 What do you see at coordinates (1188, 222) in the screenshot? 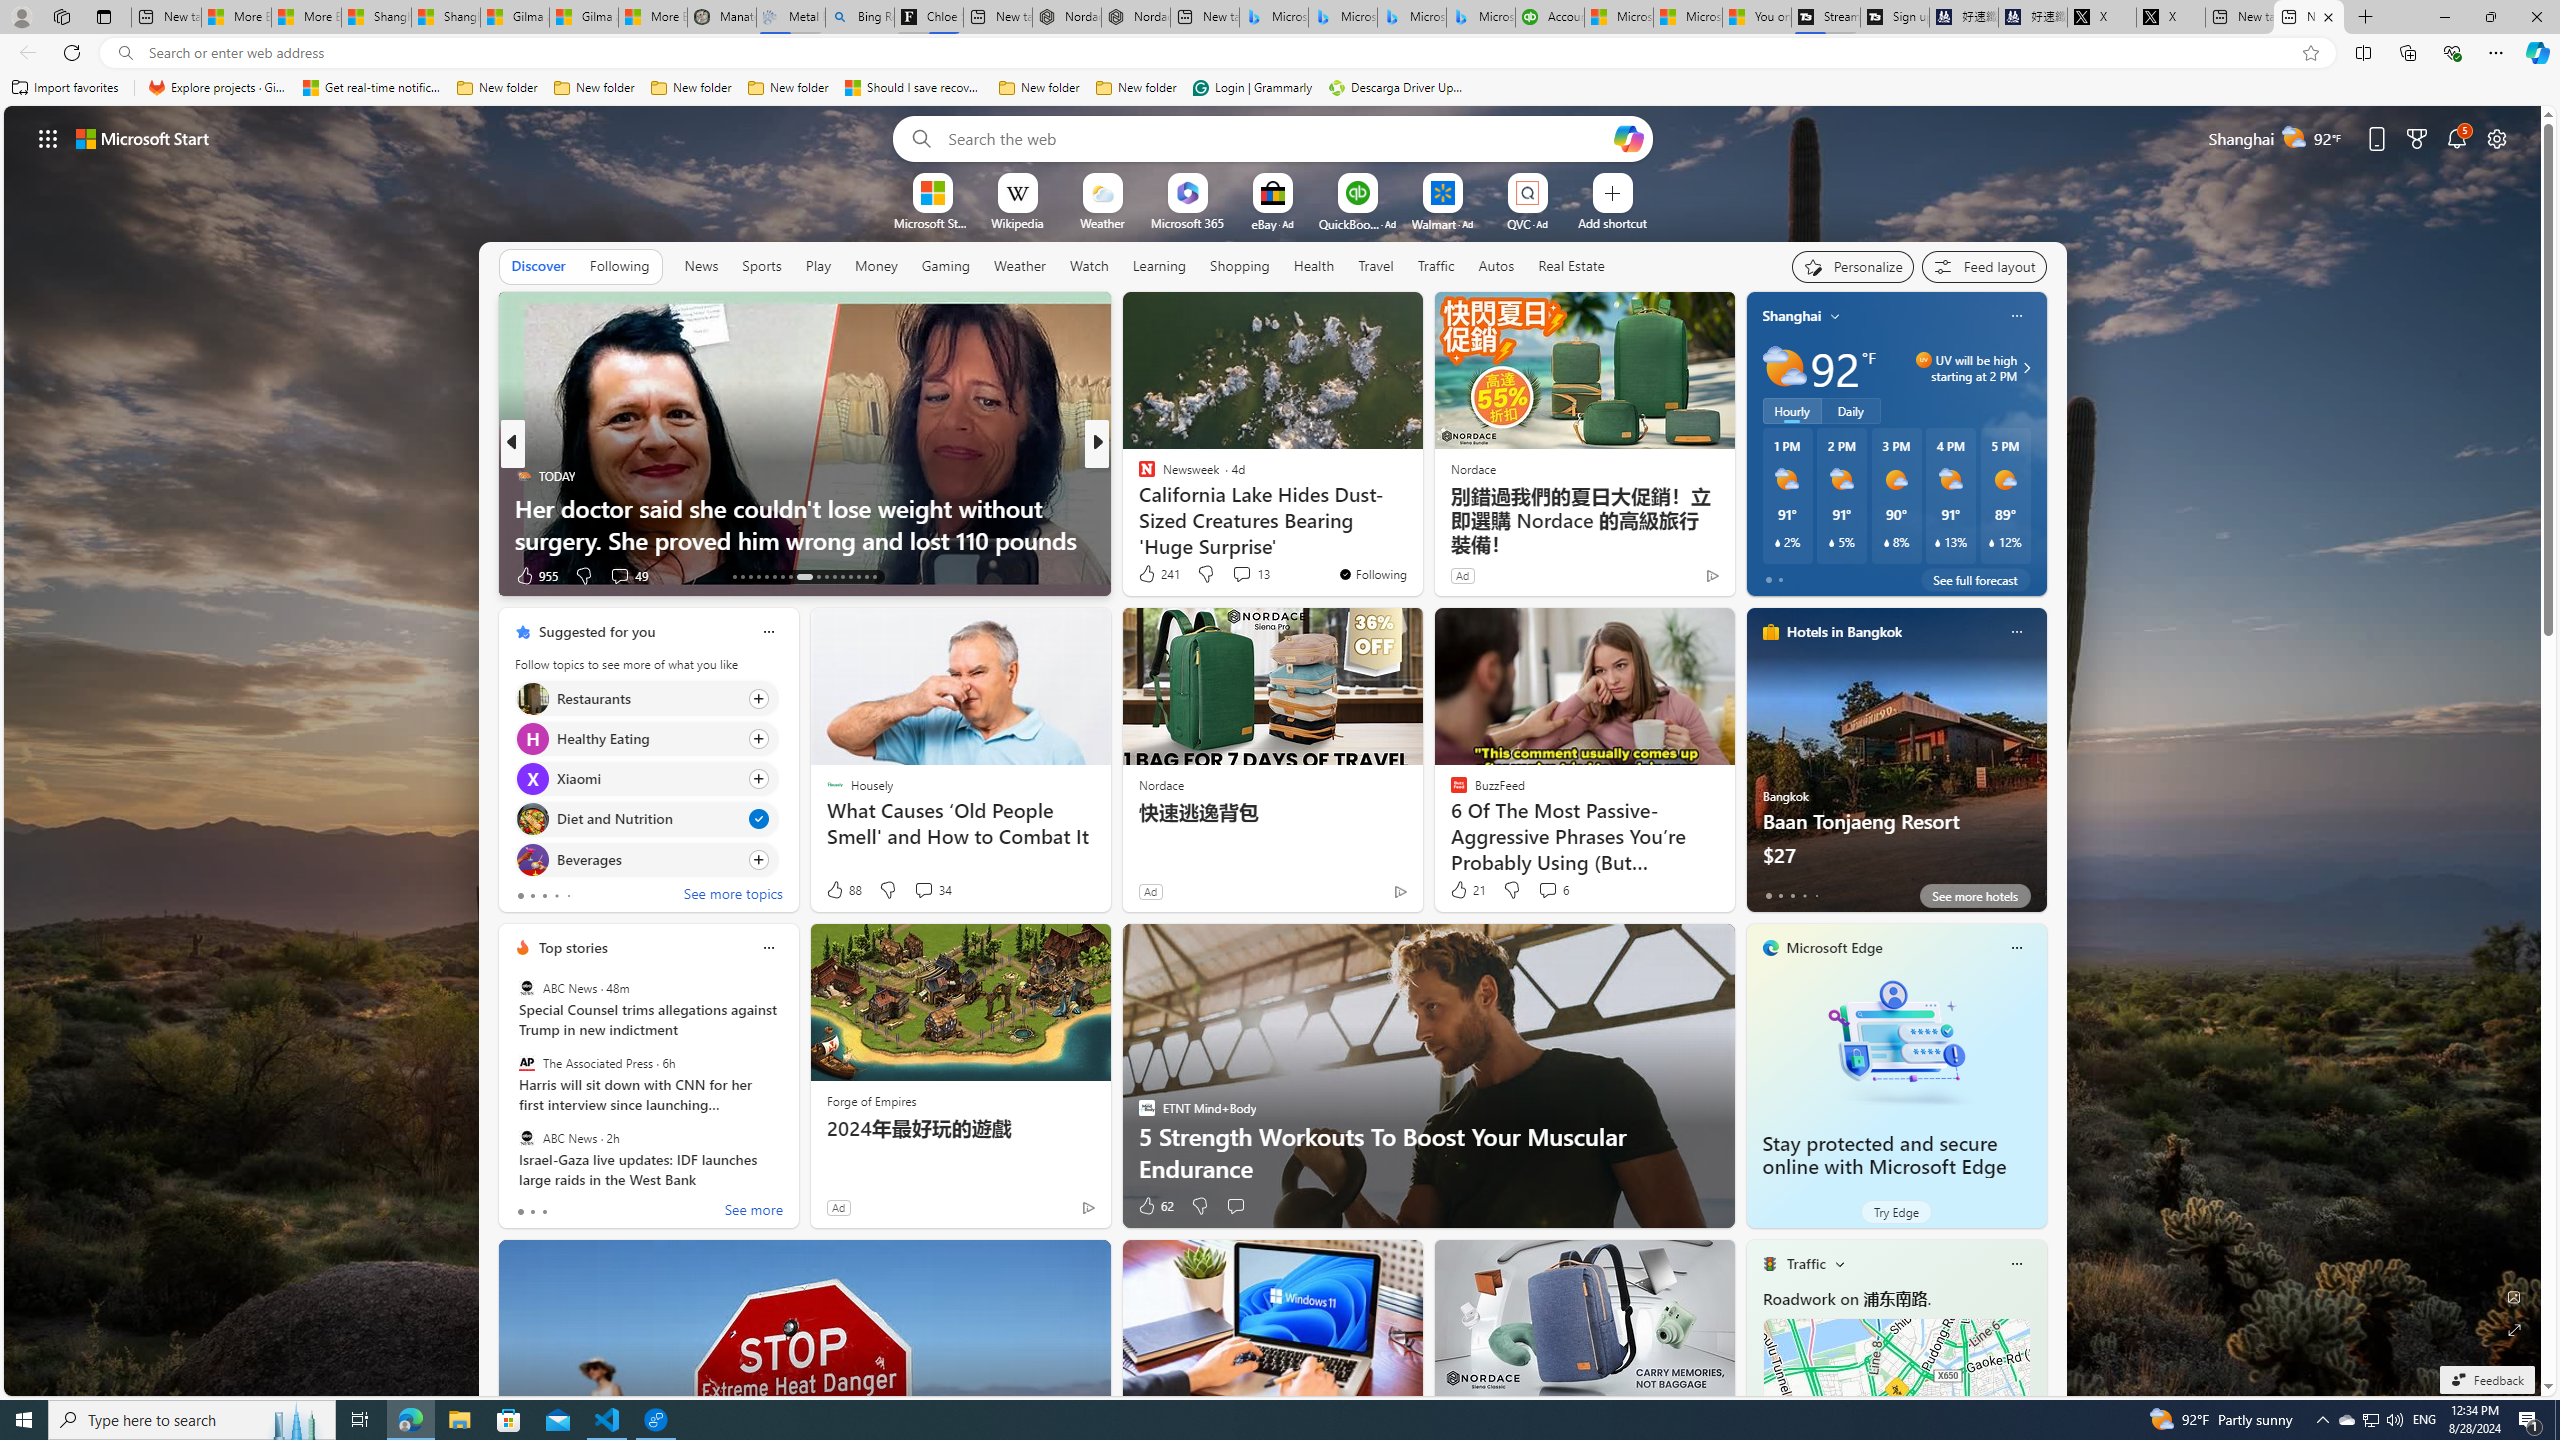
I see `Microsoft 365` at bounding box center [1188, 222].